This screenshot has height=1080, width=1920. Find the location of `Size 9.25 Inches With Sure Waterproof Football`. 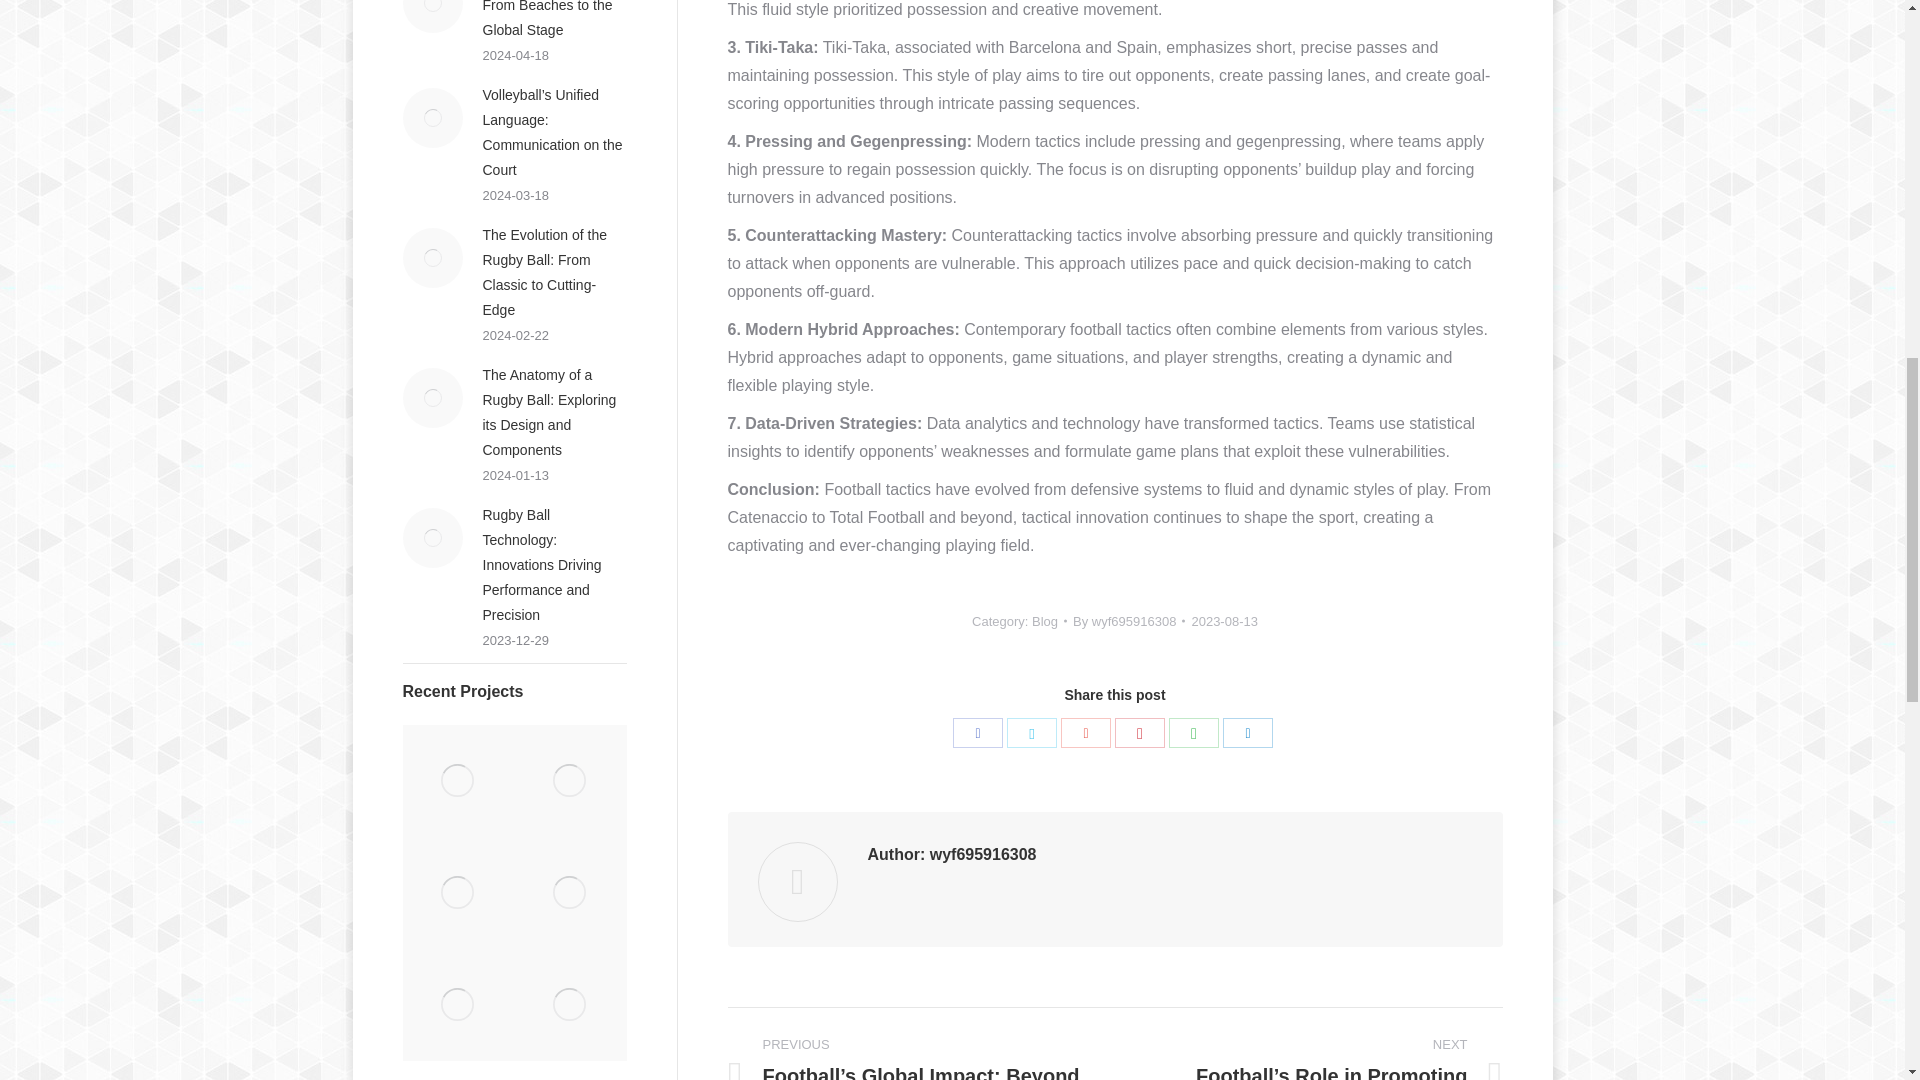

Size 9.25 Inches With Sure Waterproof Football is located at coordinates (458, 780).